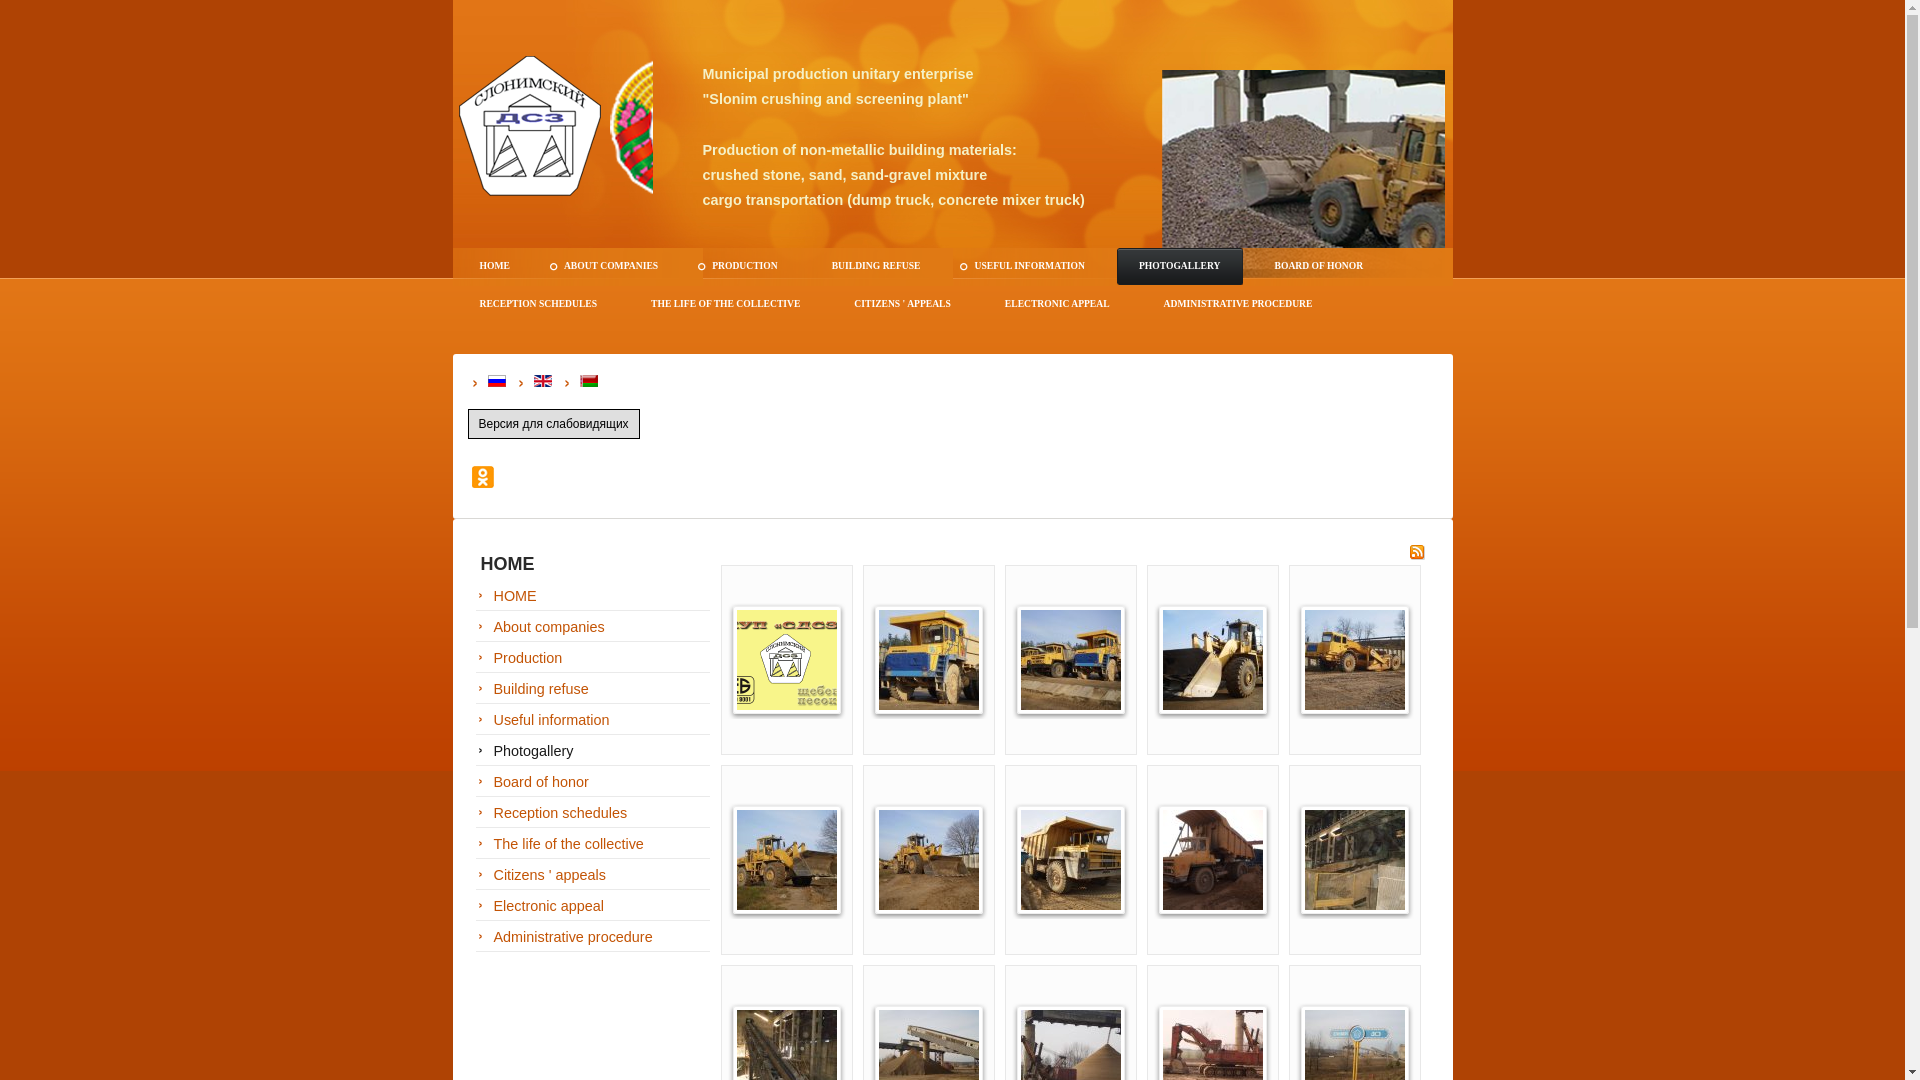 The height and width of the screenshot is (1080, 1920). Describe the element at coordinates (745, 267) in the screenshot. I see `PRODUCTION` at that location.